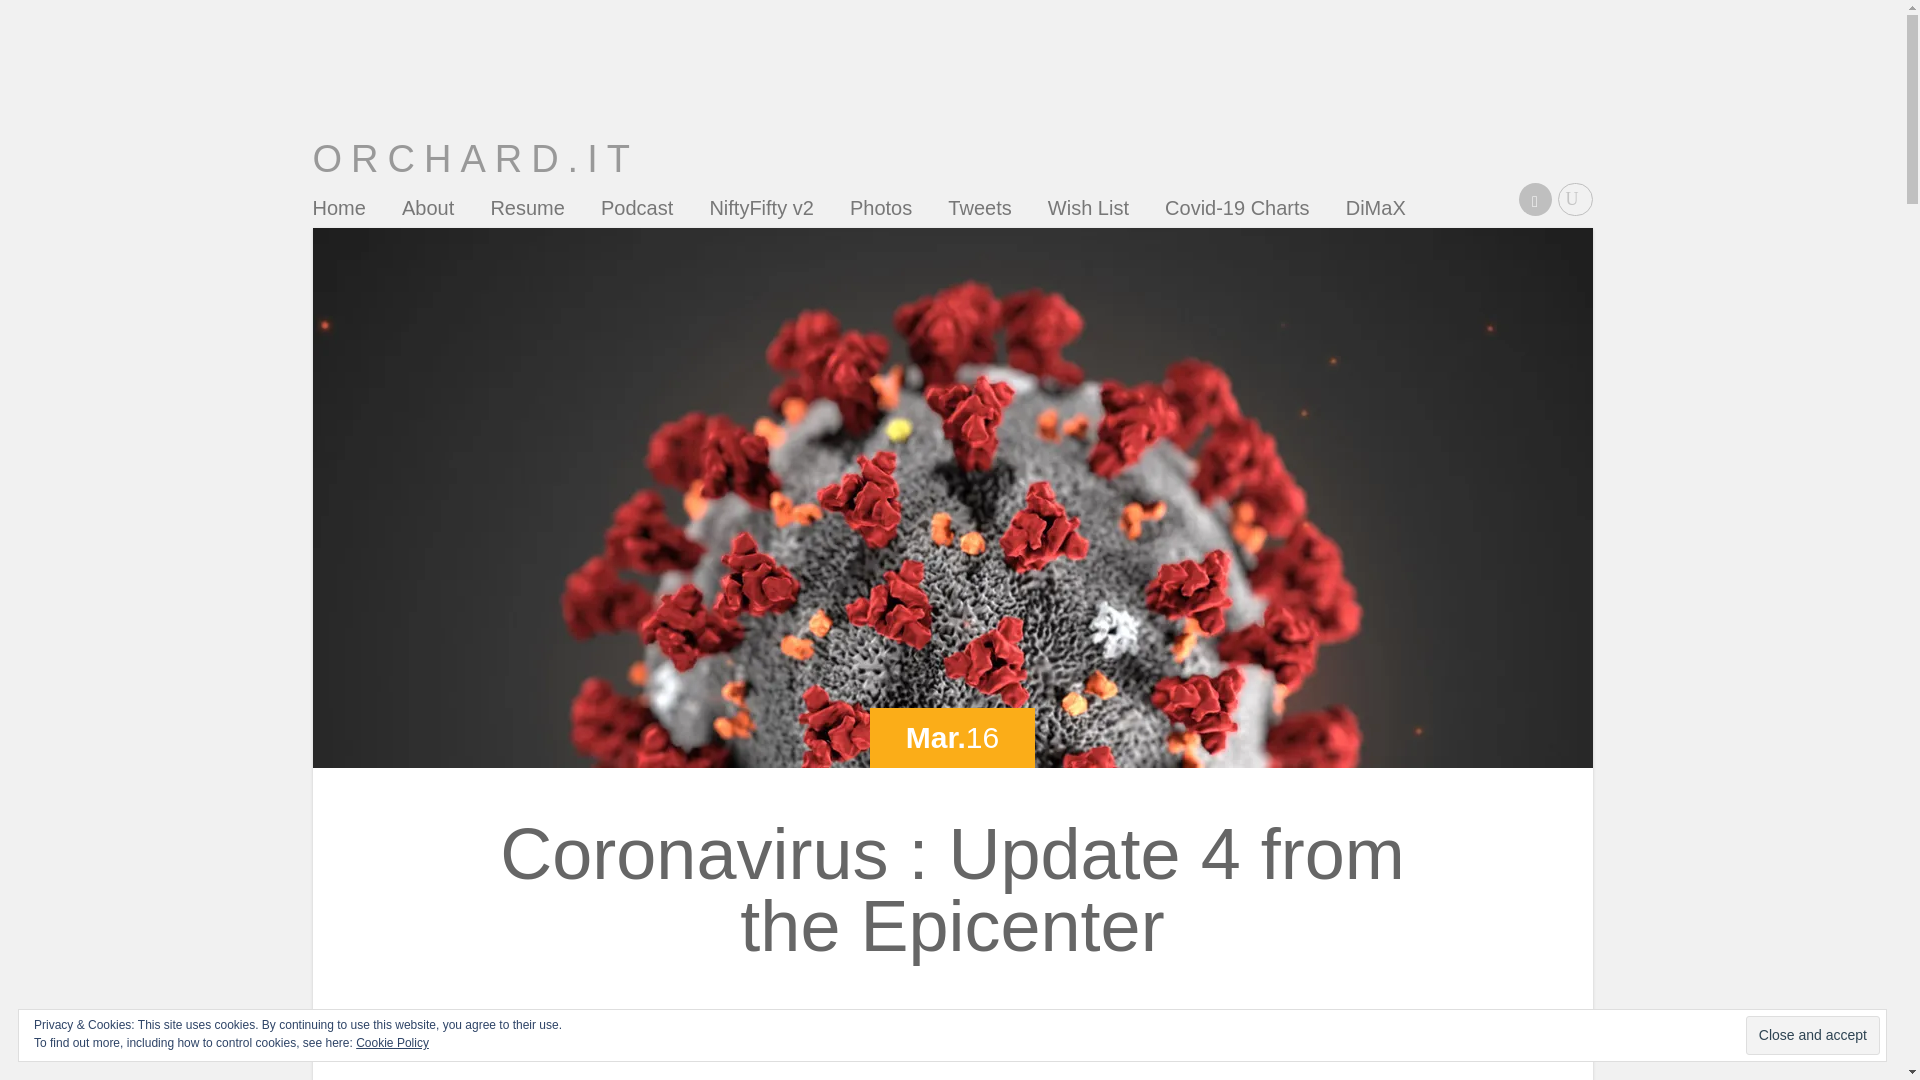 The height and width of the screenshot is (1080, 1920). Describe the element at coordinates (760, 212) in the screenshot. I see `NiftyFifty v2` at that location.